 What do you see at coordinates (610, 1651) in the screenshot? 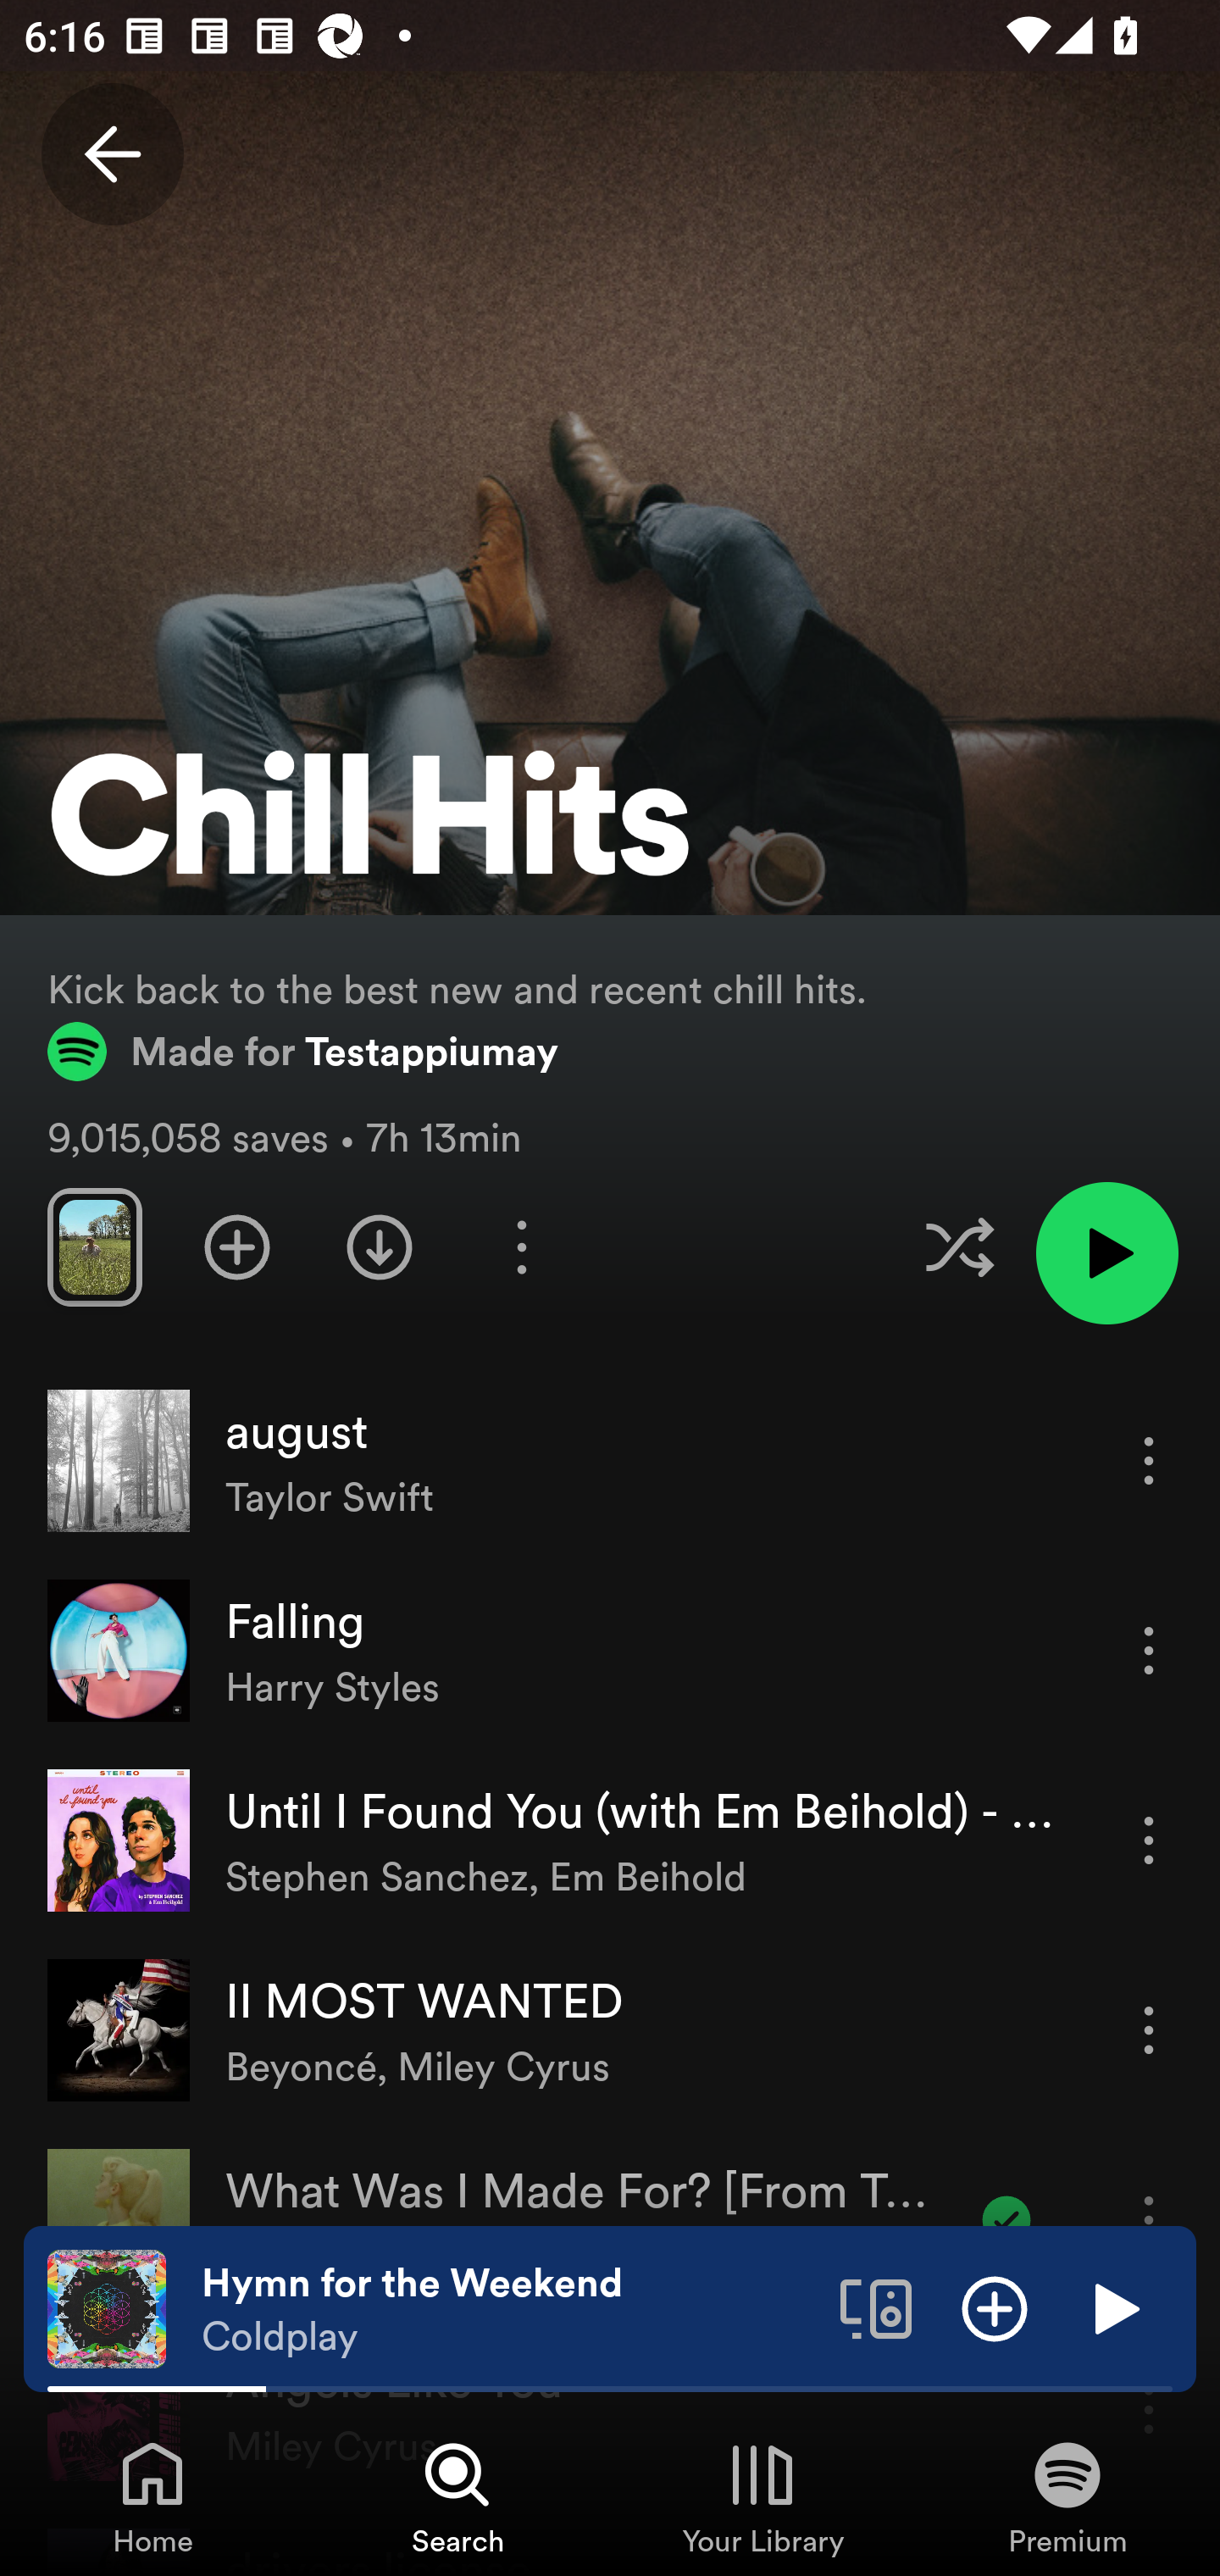
I see `Falling Harry Styles More options for song Falling` at bounding box center [610, 1651].